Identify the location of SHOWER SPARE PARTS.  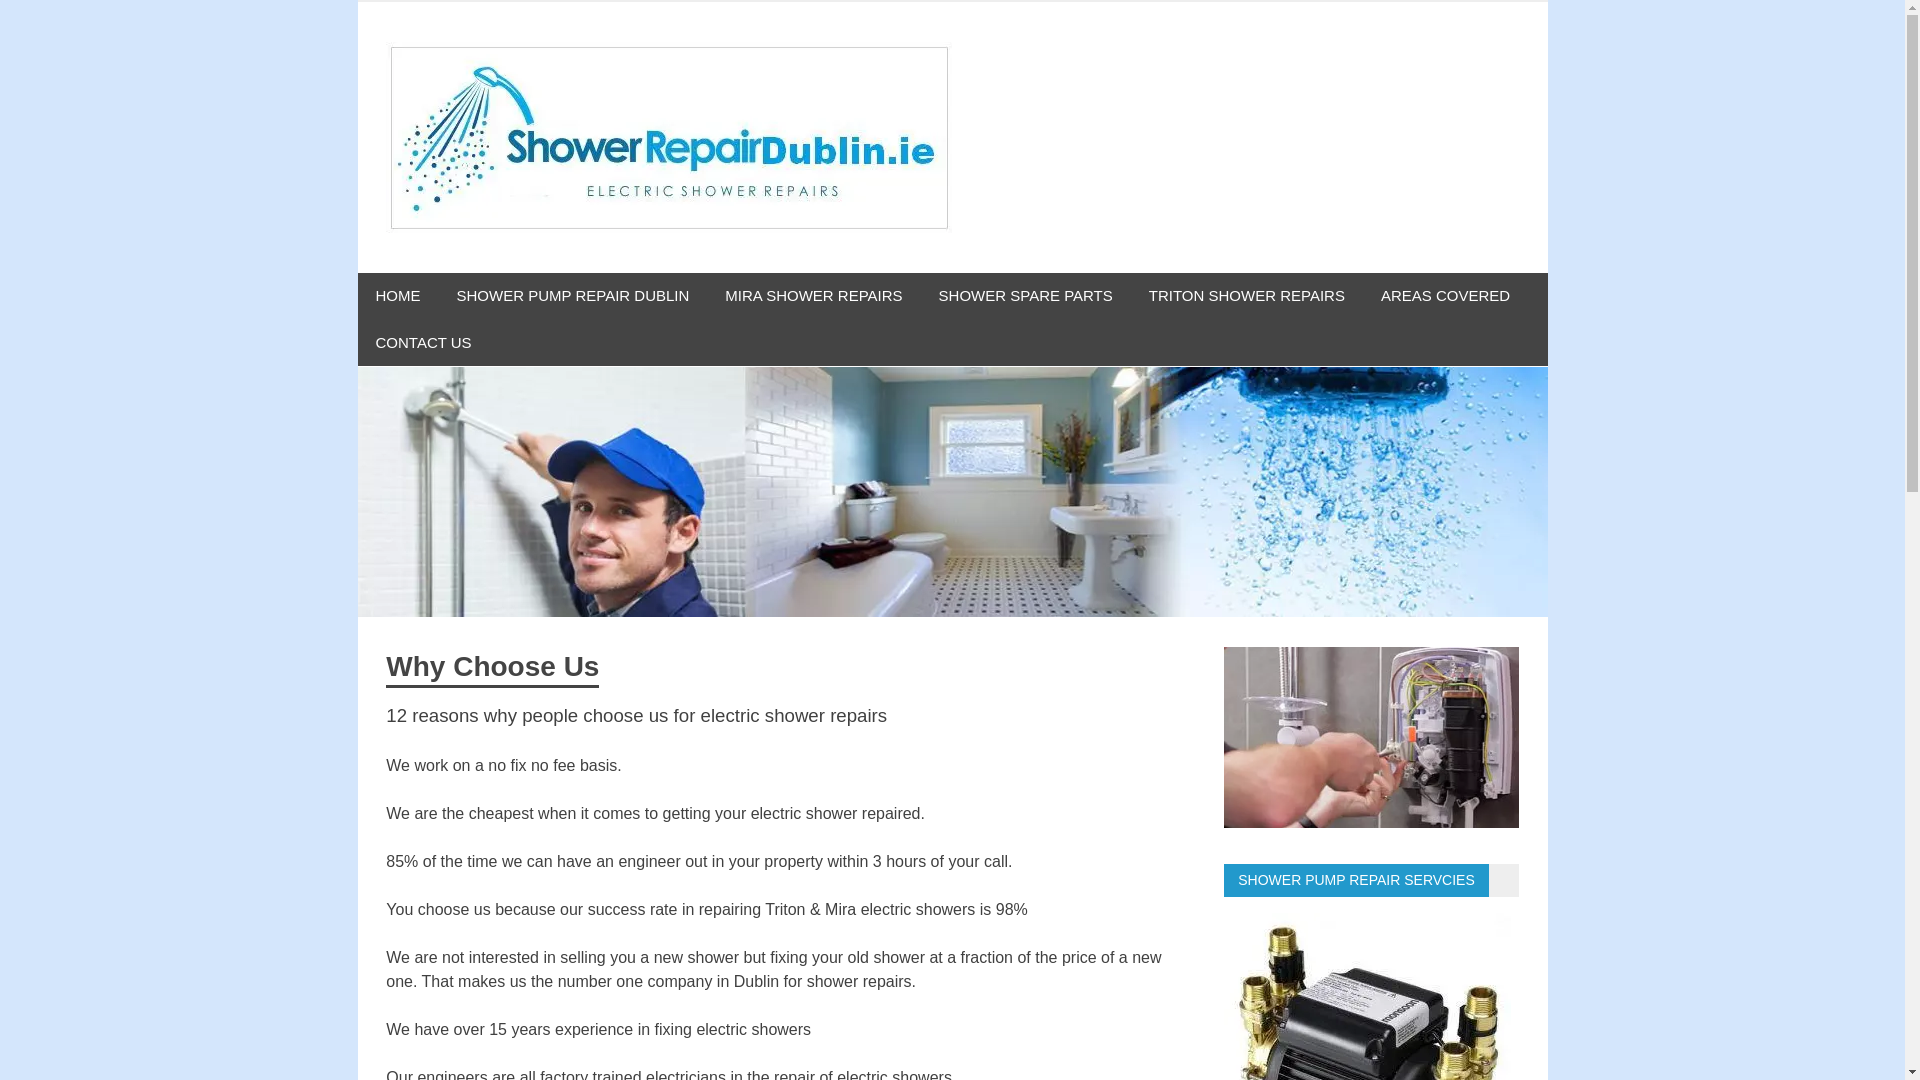
(1026, 296).